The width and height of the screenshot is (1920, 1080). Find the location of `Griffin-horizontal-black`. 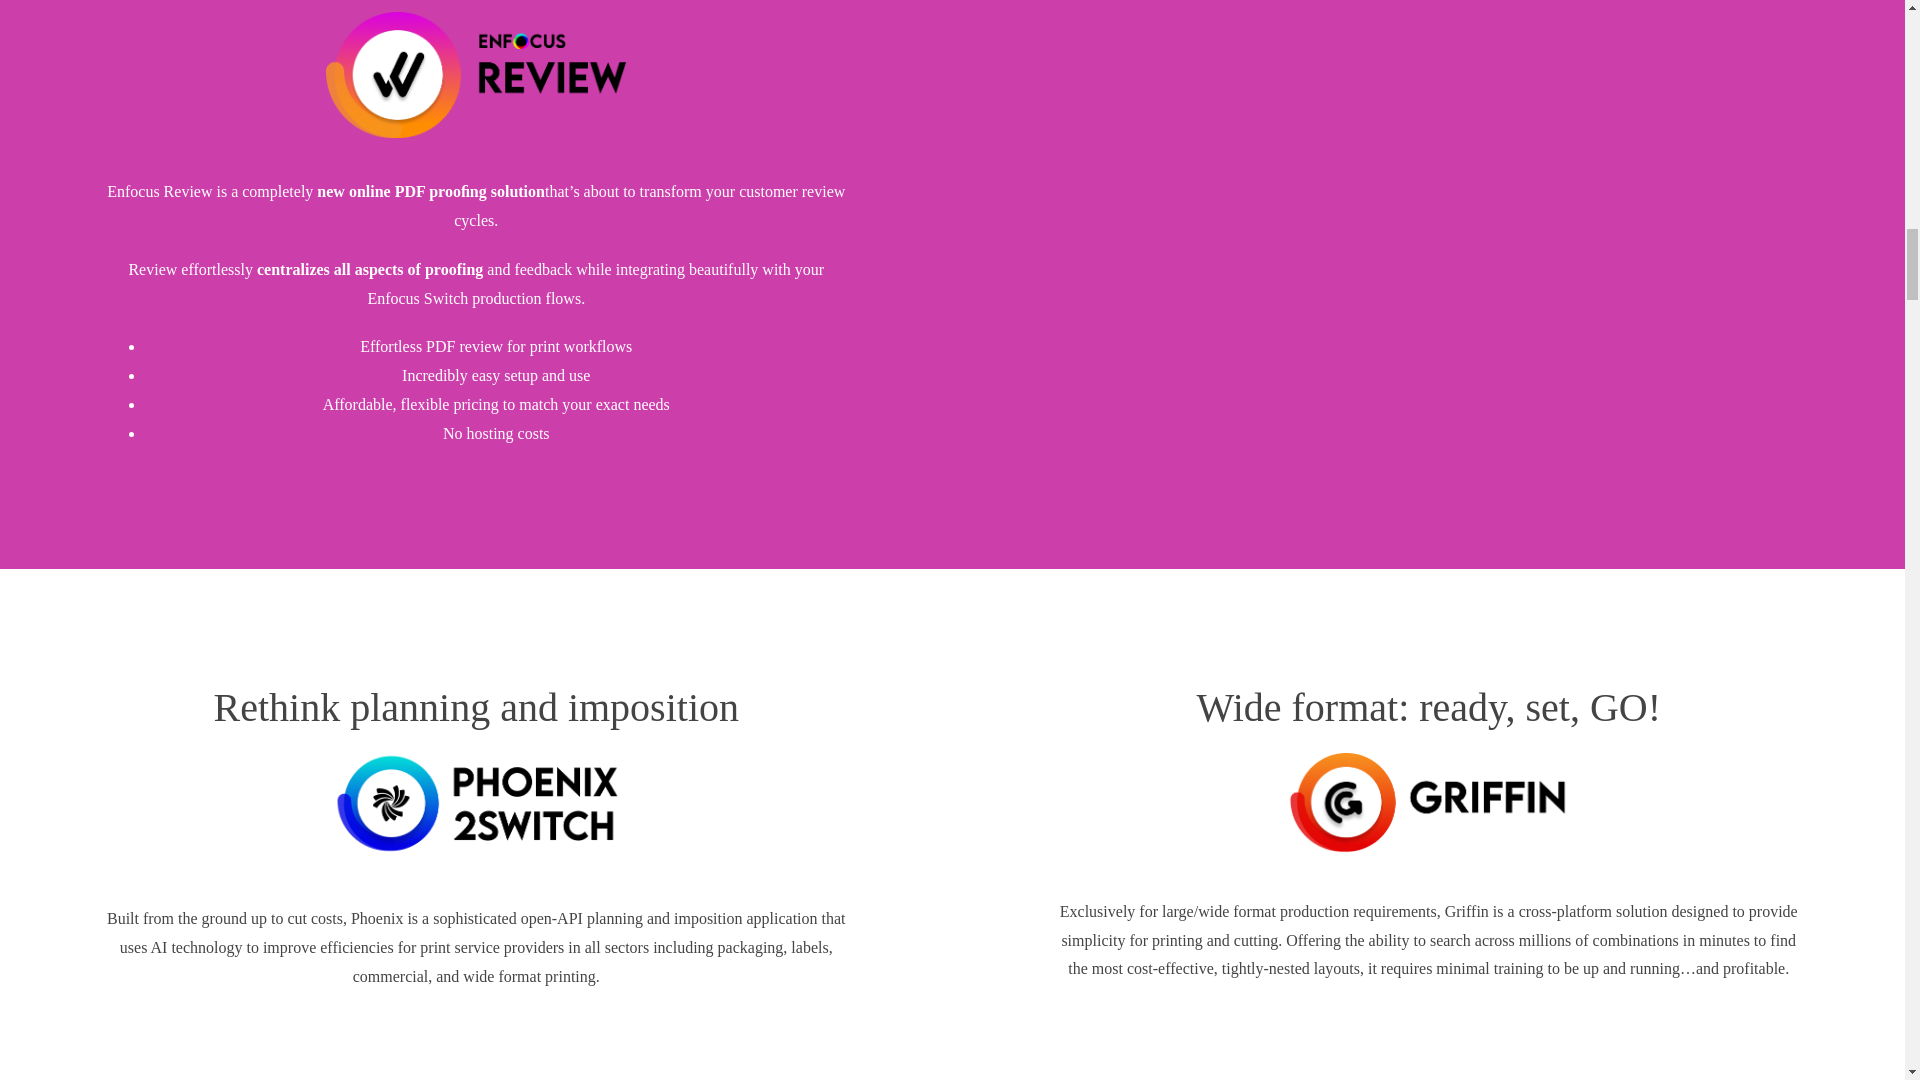

Griffin-horizontal-black is located at coordinates (1428, 802).